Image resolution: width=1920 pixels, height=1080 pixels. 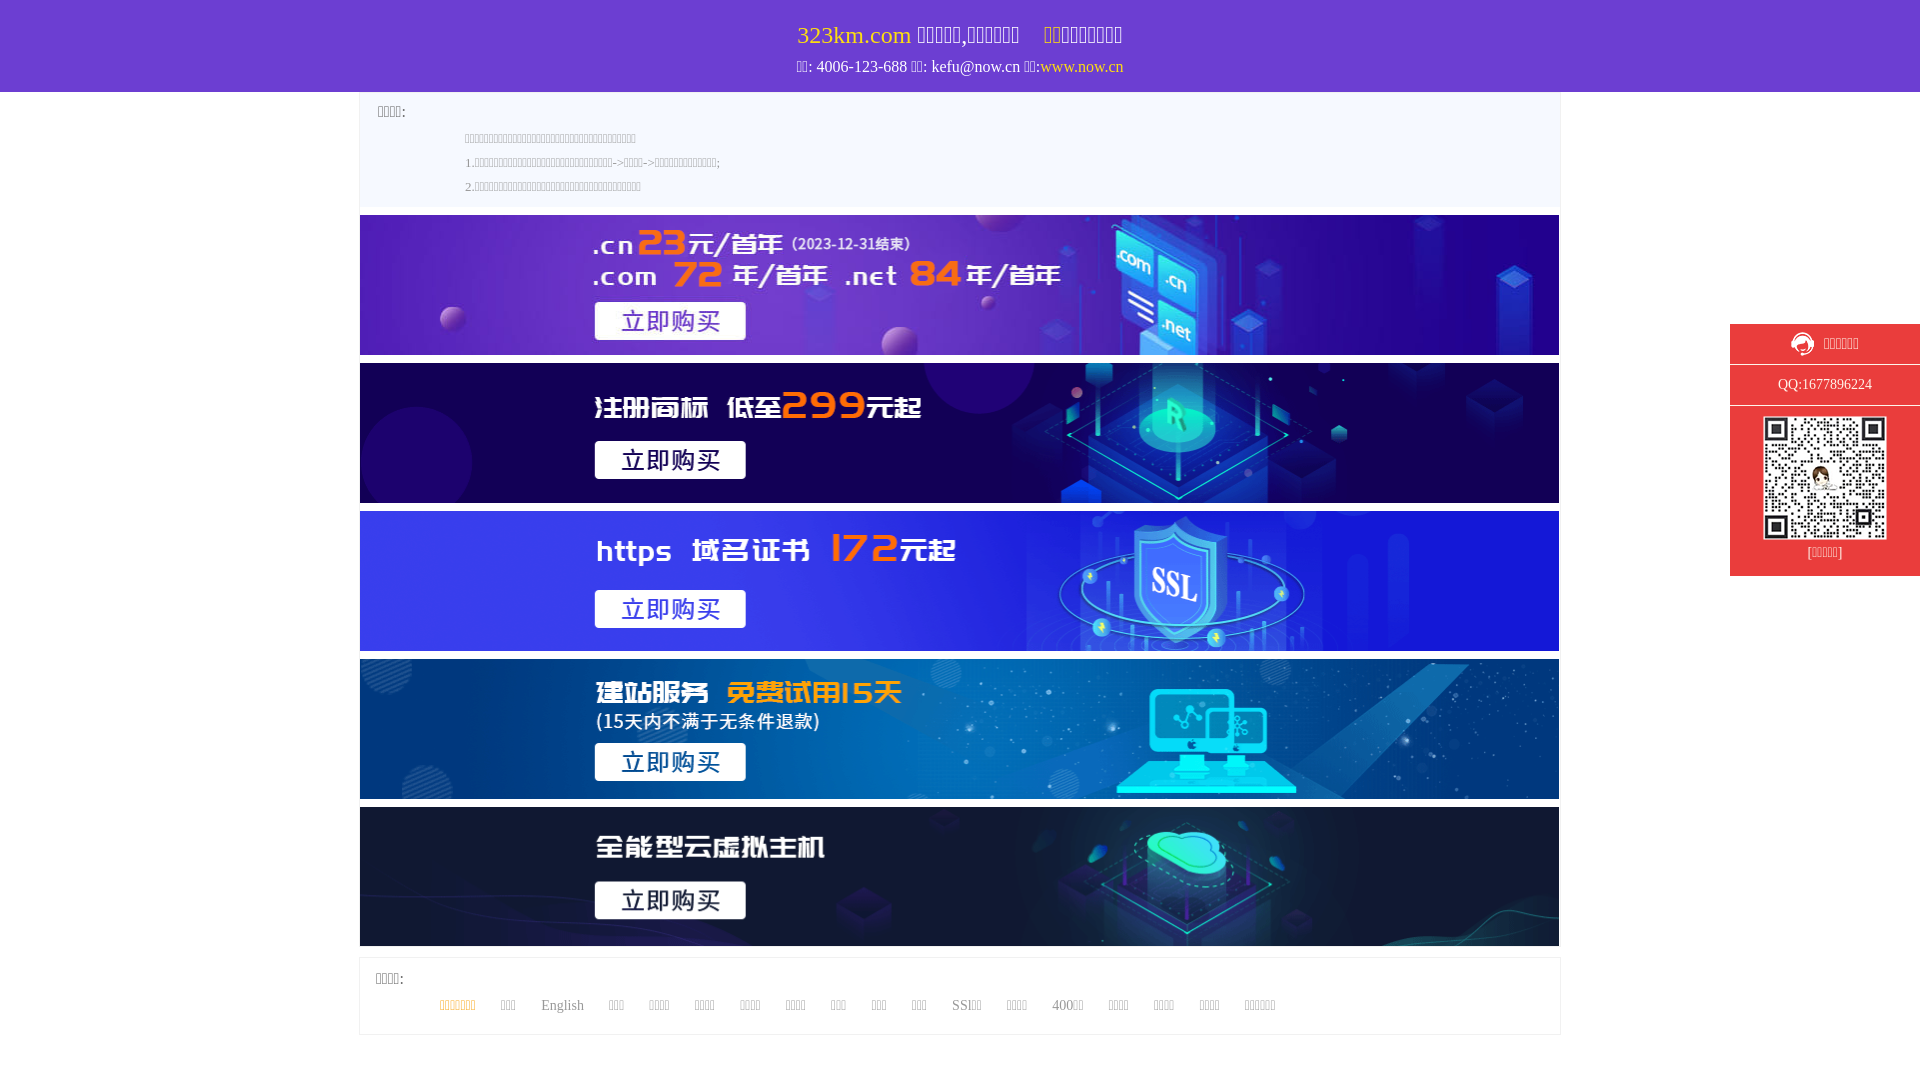 What do you see at coordinates (562, 1006) in the screenshot?
I see `English` at bounding box center [562, 1006].